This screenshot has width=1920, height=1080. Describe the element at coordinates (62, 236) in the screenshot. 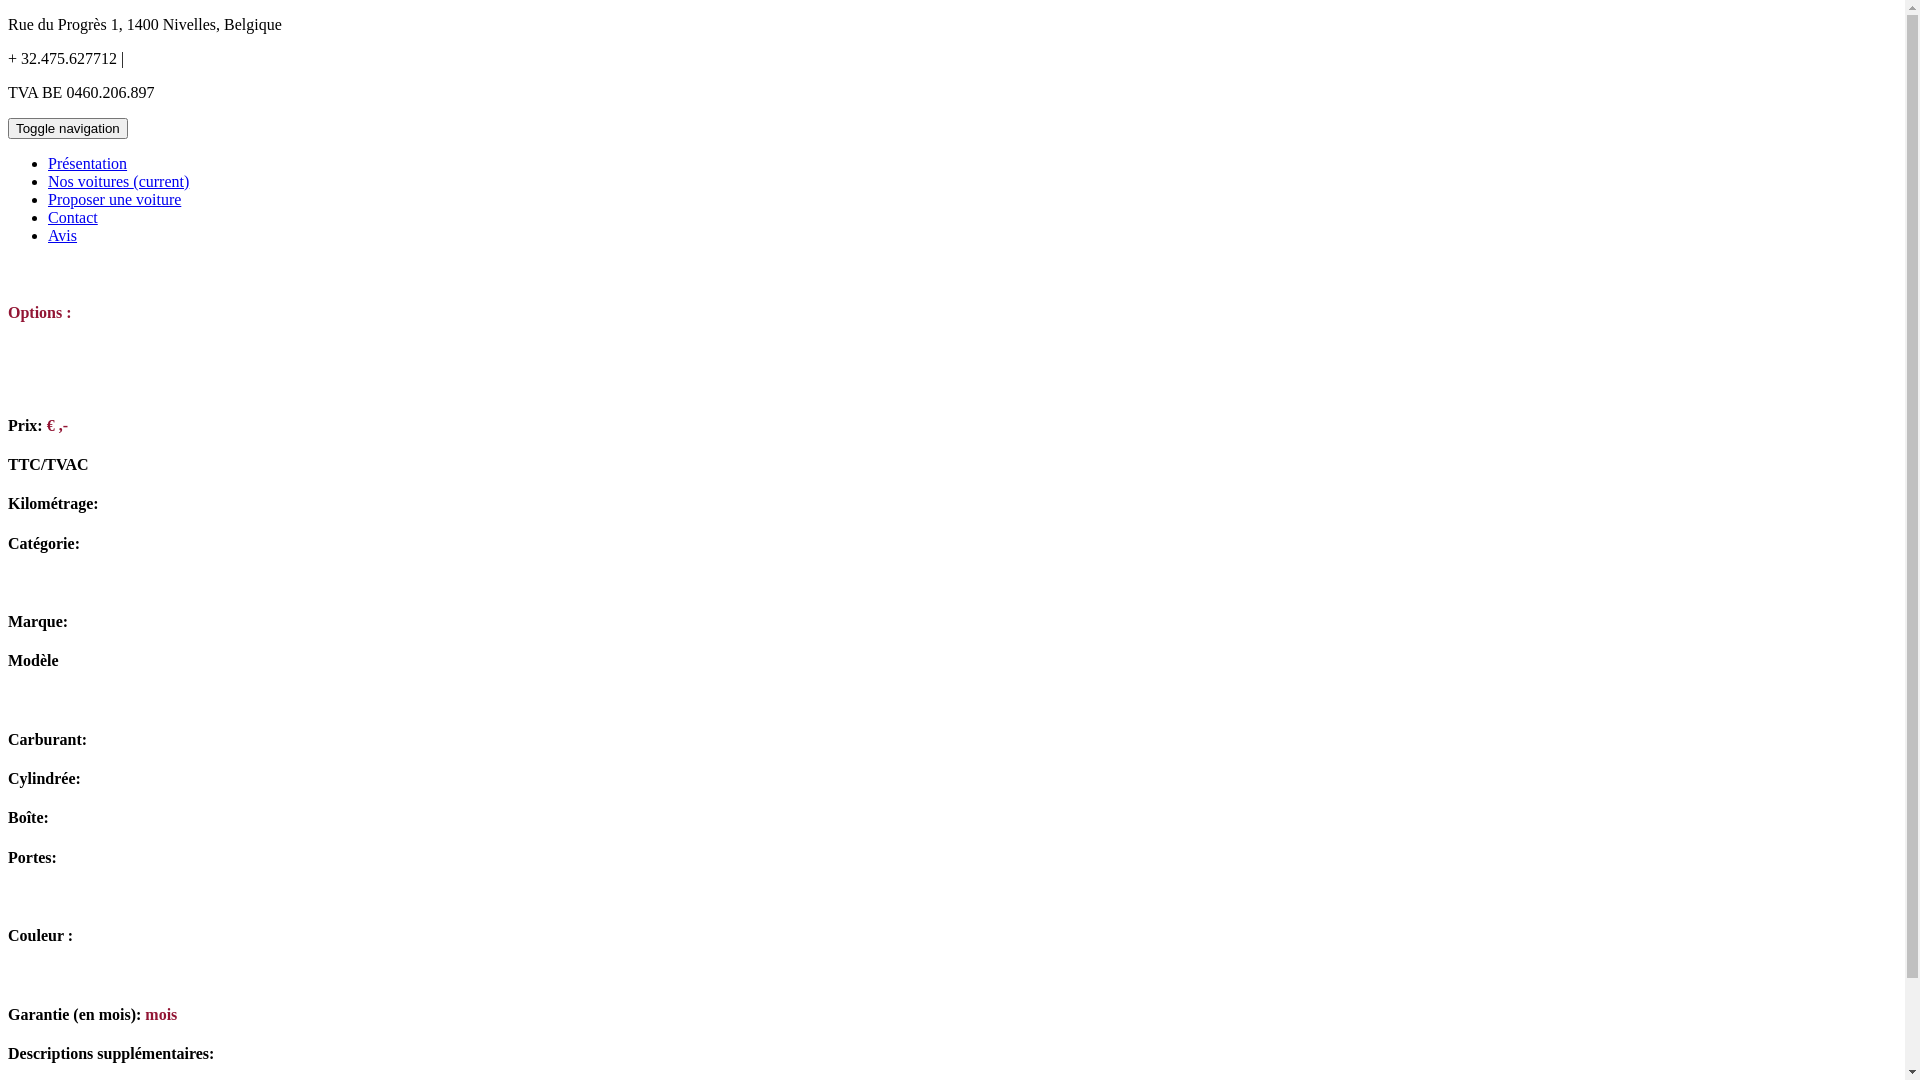

I see `Avis` at that location.